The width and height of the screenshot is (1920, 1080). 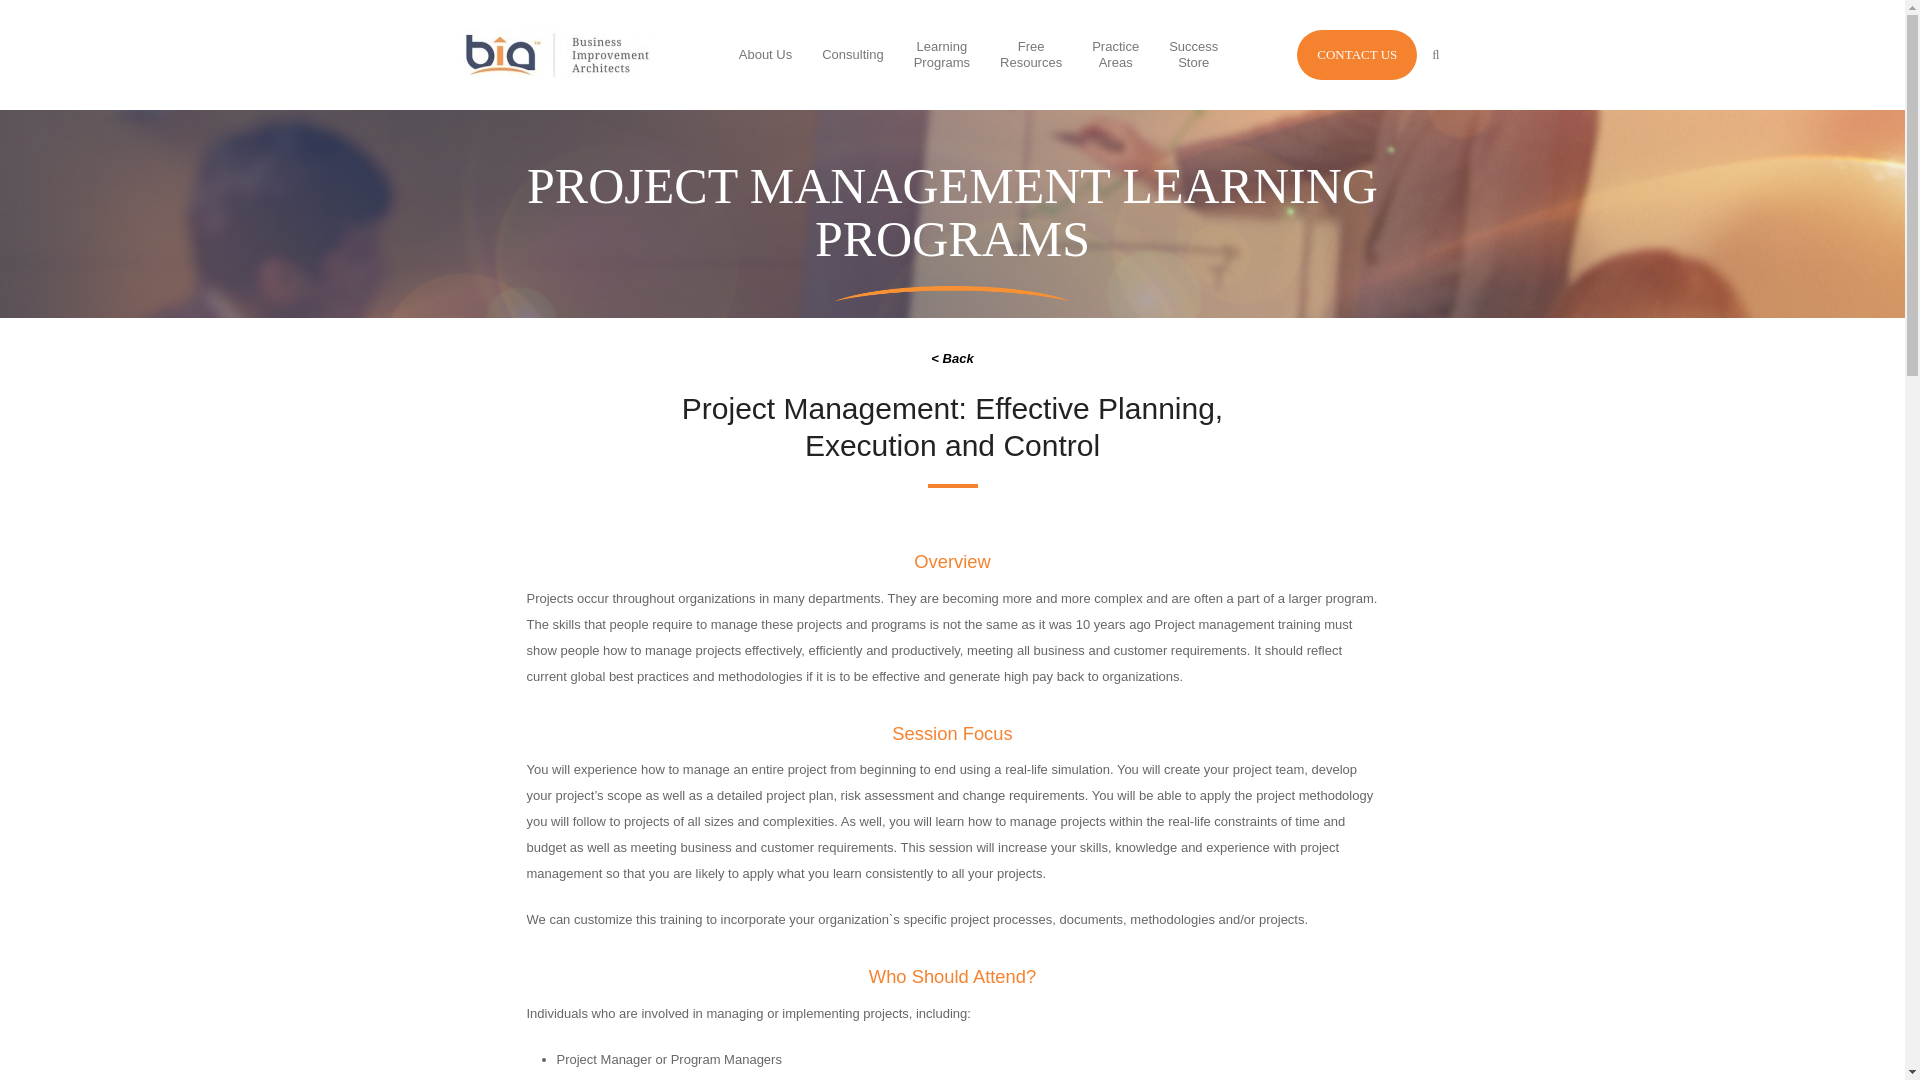 I want to click on About Us, so click(x=1030, y=57).